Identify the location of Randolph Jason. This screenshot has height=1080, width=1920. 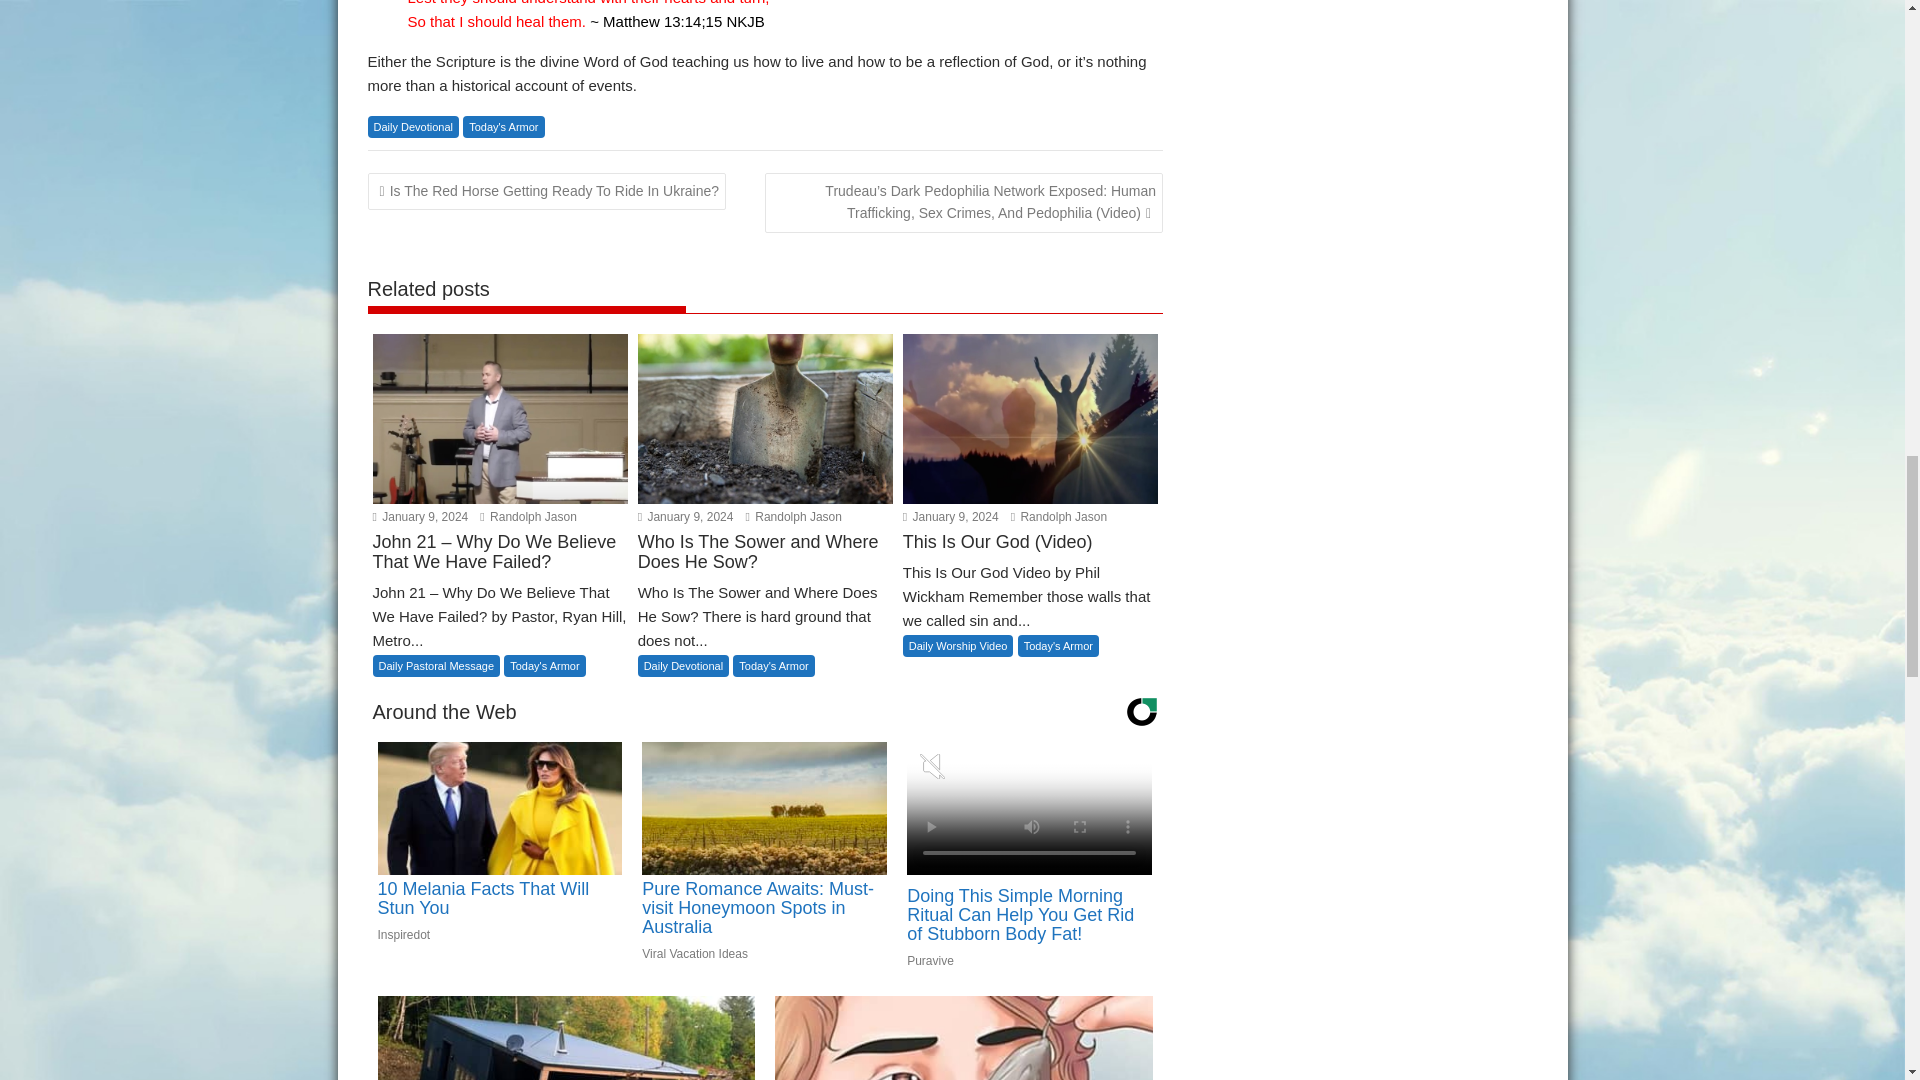
(528, 516).